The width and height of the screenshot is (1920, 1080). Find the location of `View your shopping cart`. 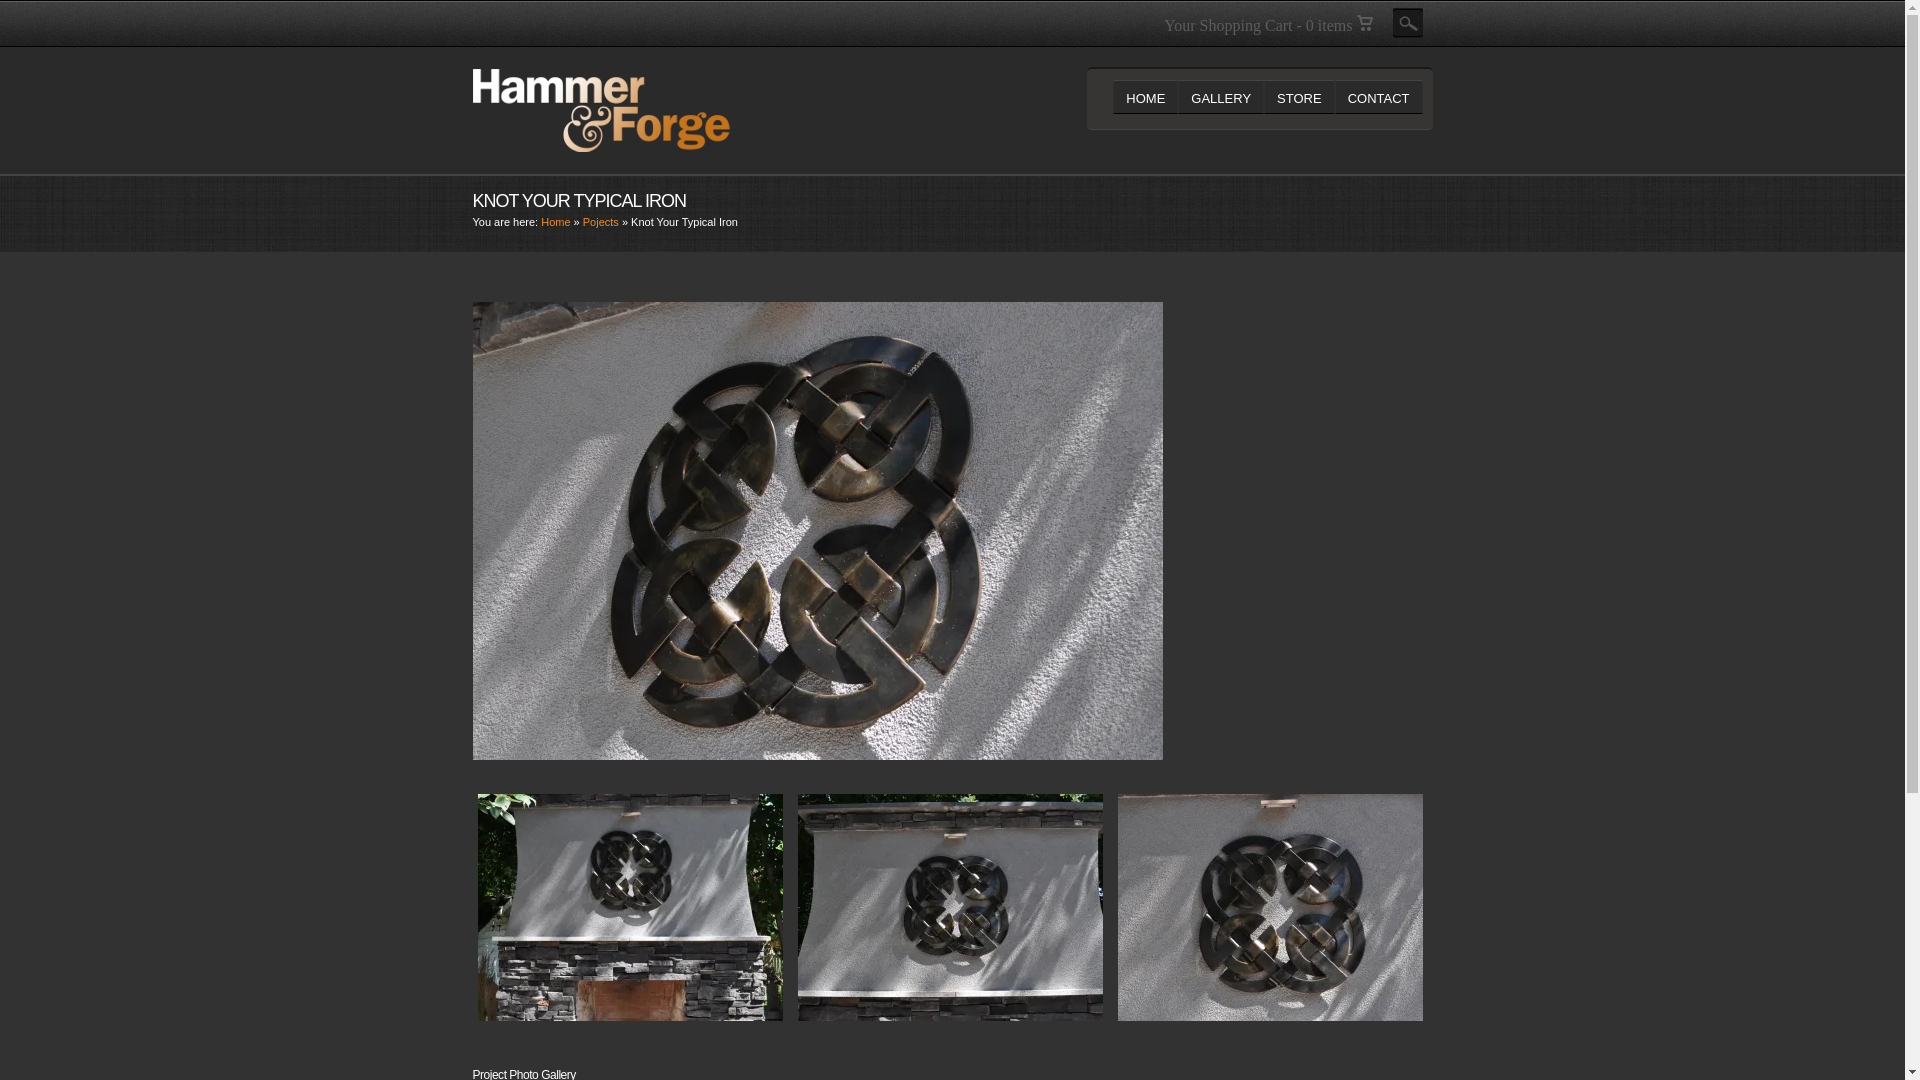

View your shopping cart is located at coordinates (1268, 25).